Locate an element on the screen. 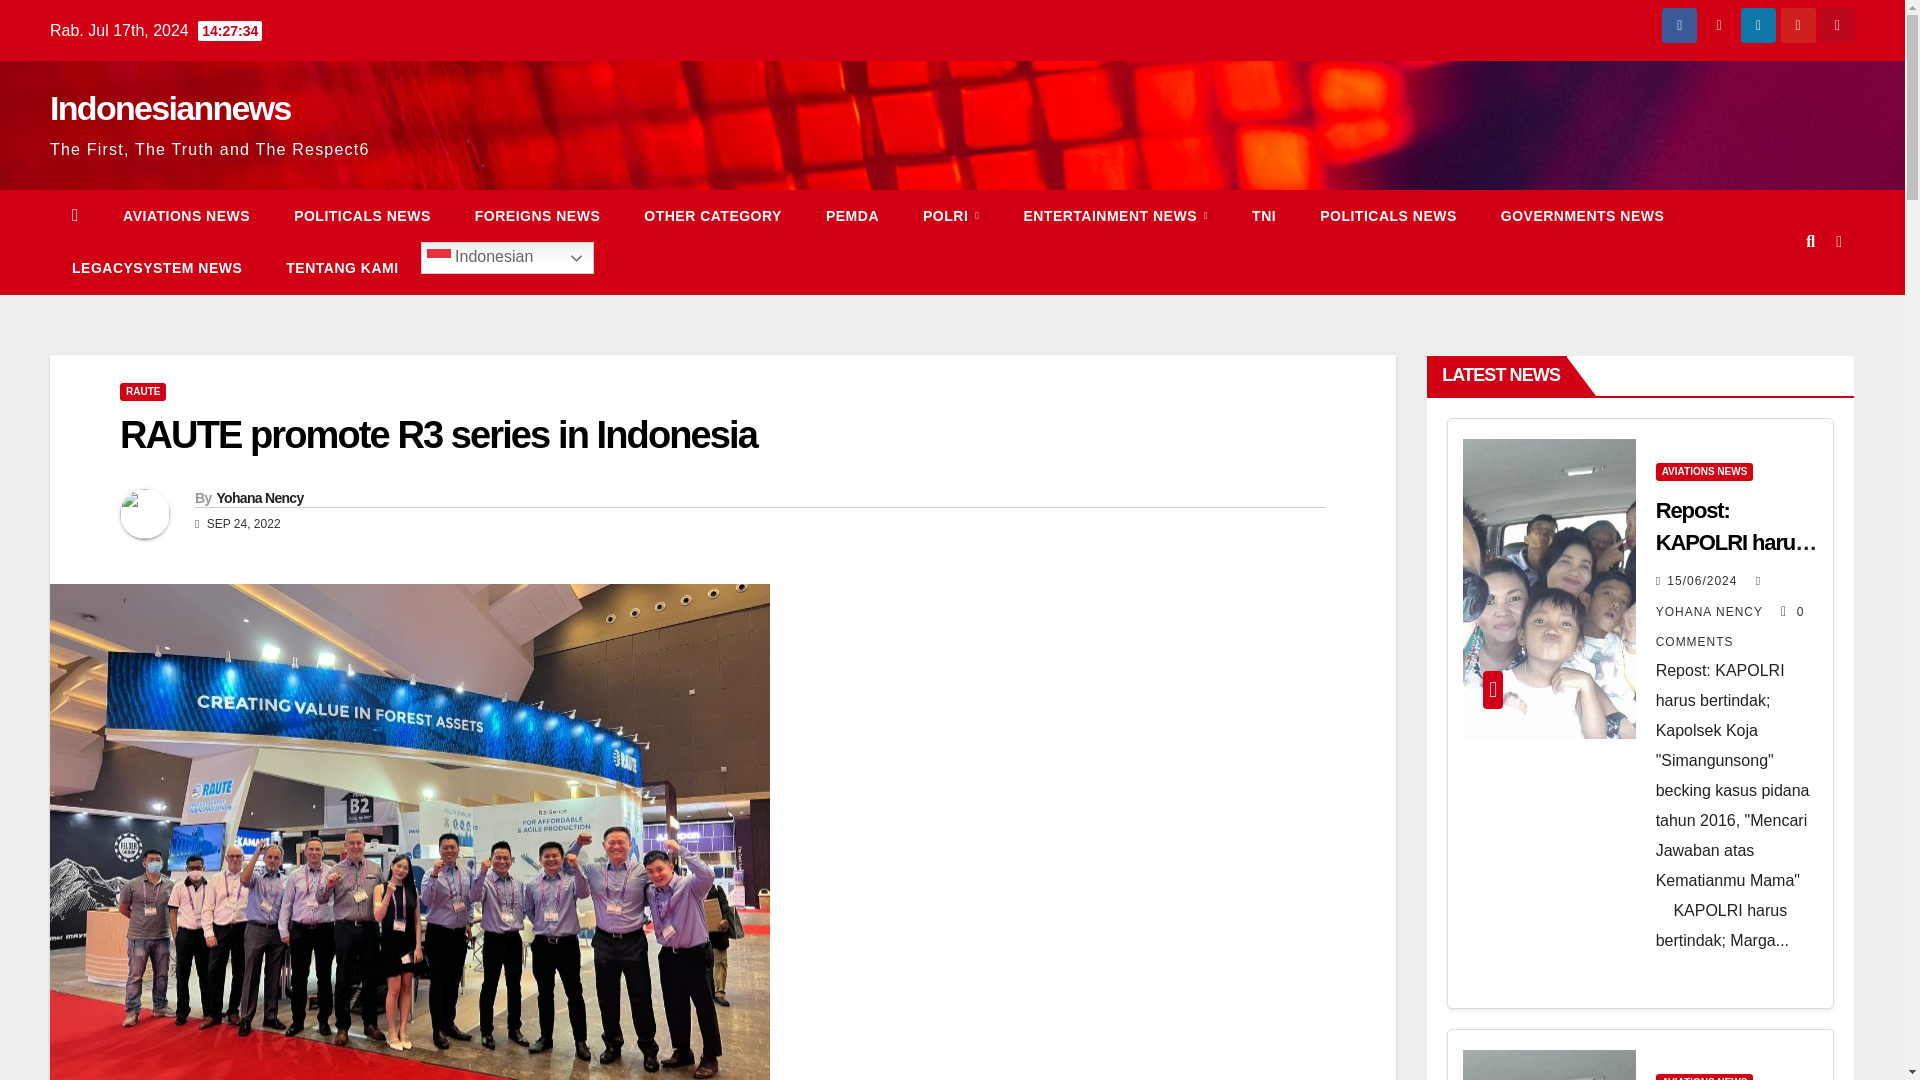 This screenshot has width=1920, height=1080. Other Category is located at coordinates (713, 216).